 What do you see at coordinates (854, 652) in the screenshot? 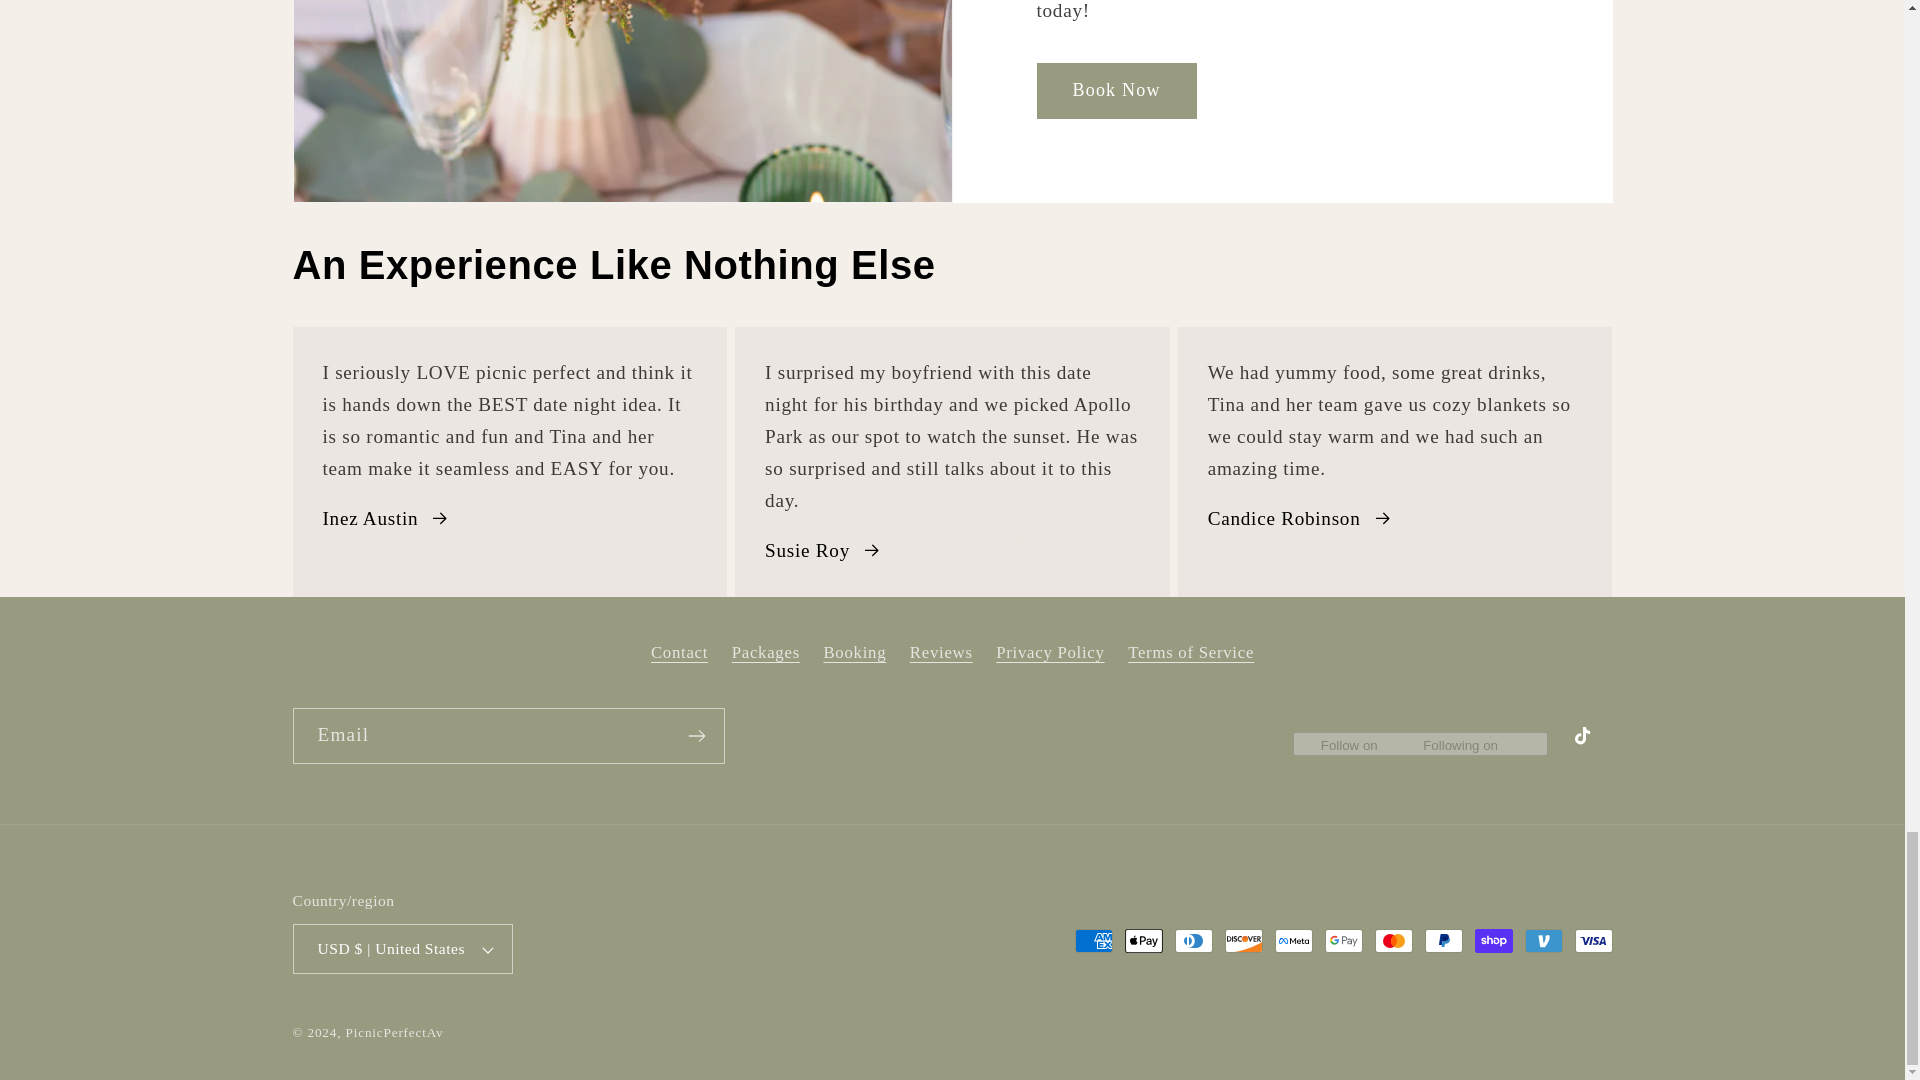
I see `Booking` at bounding box center [854, 652].